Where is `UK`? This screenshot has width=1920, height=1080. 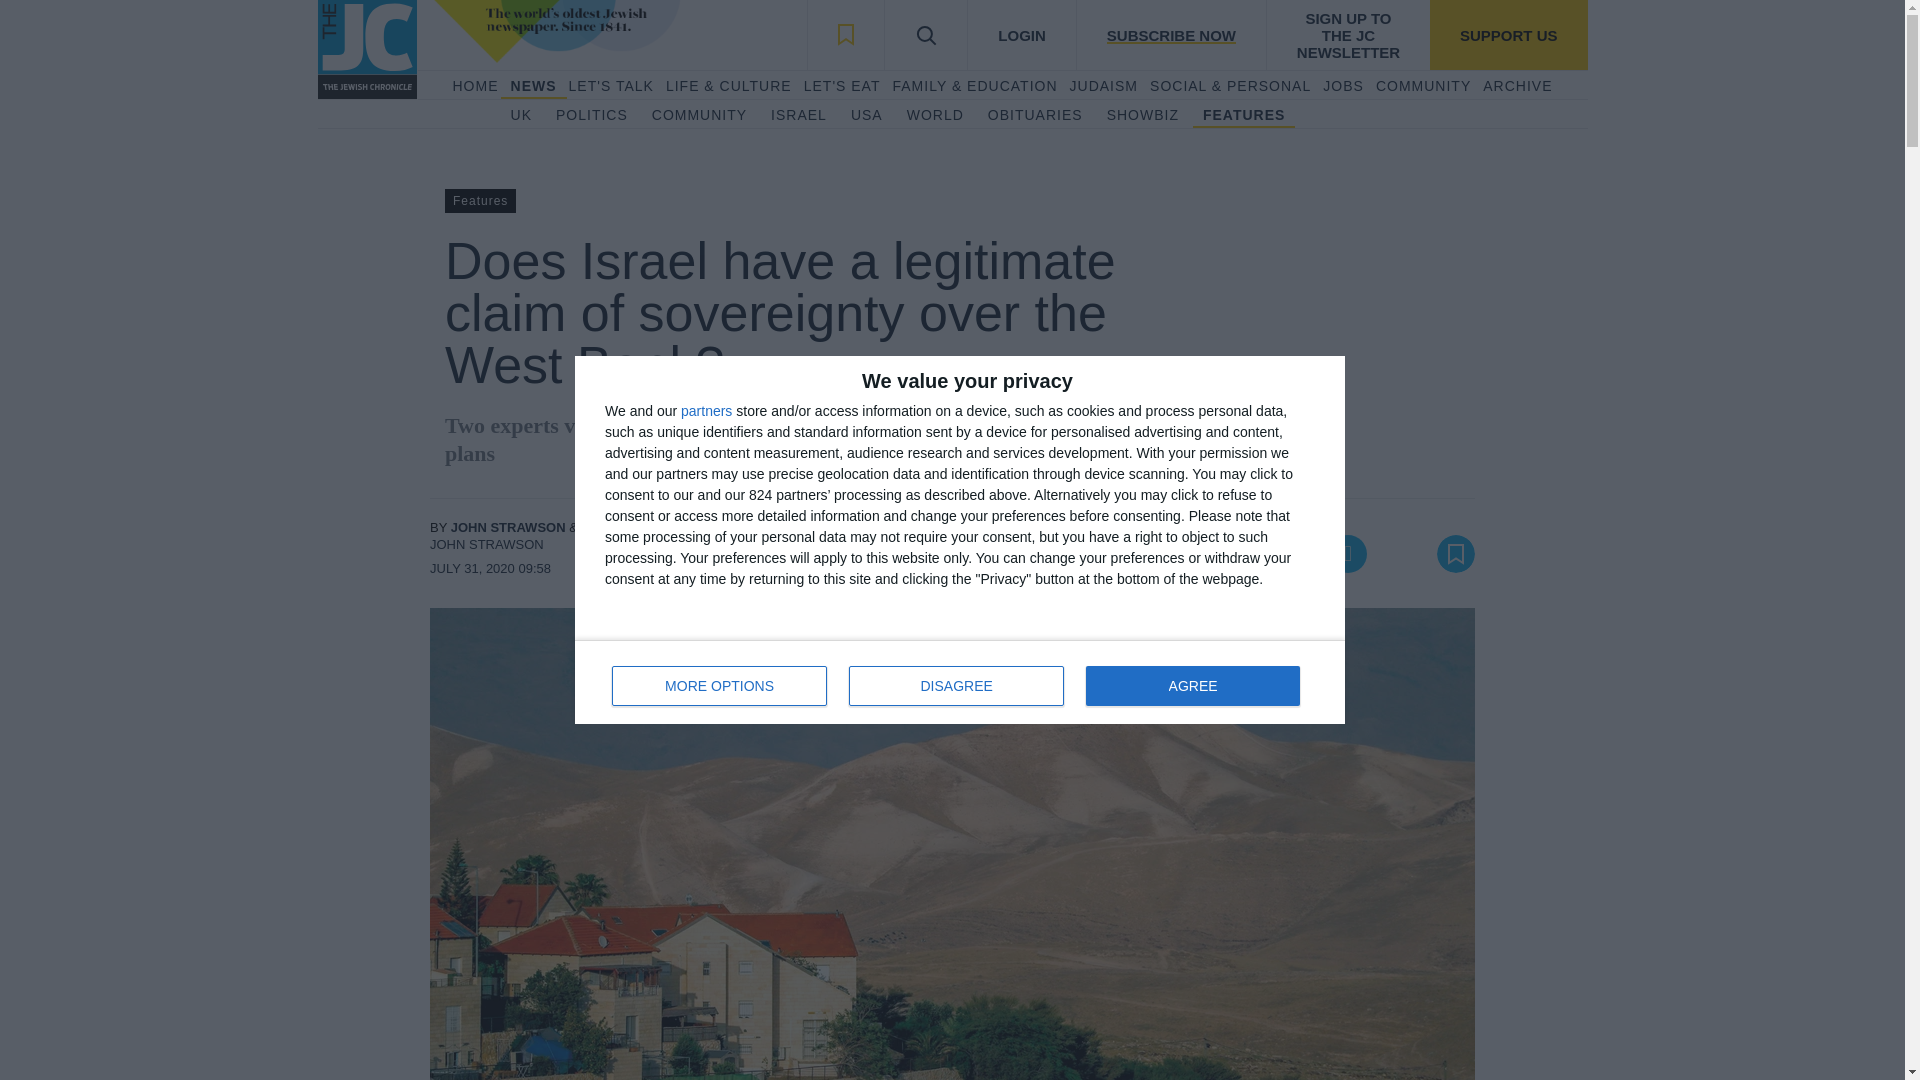 UK is located at coordinates (520, 116).